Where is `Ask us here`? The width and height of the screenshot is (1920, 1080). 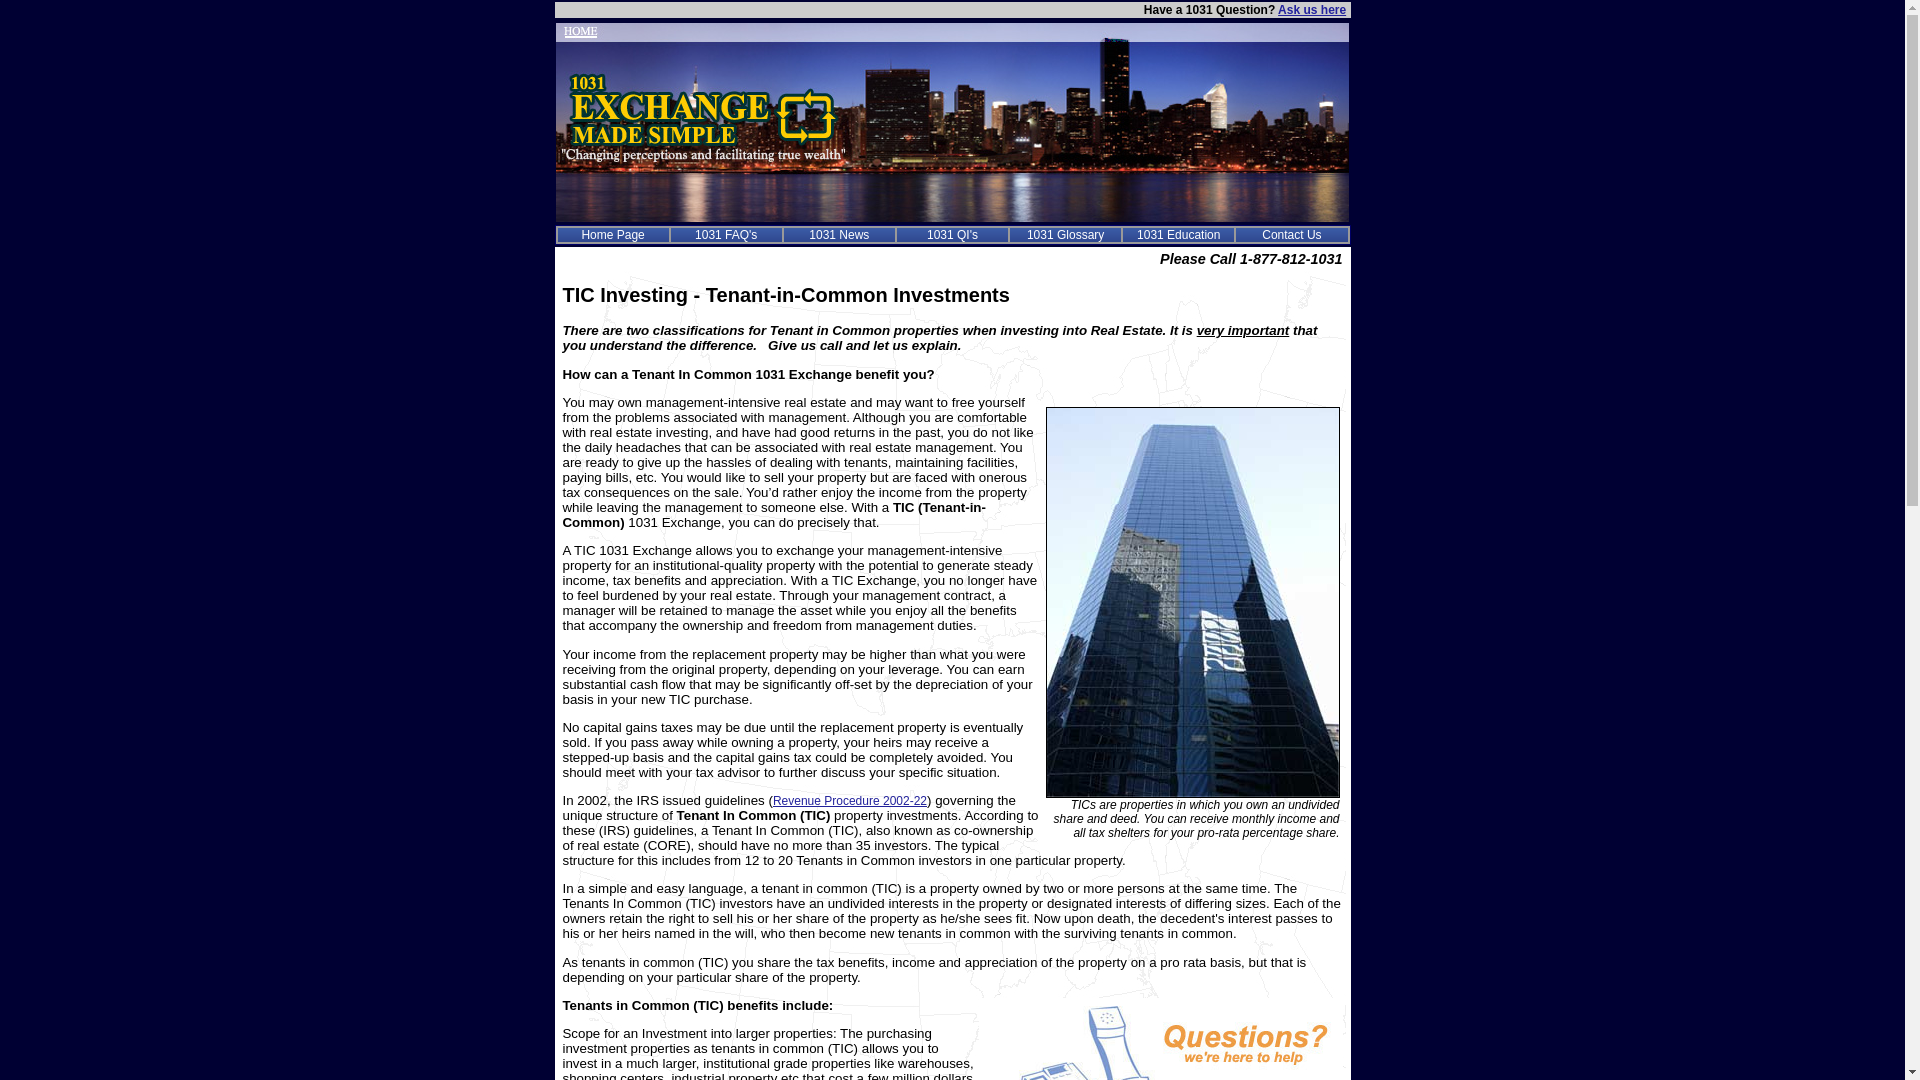 Ask us here is located at coordinates (1312, 10).